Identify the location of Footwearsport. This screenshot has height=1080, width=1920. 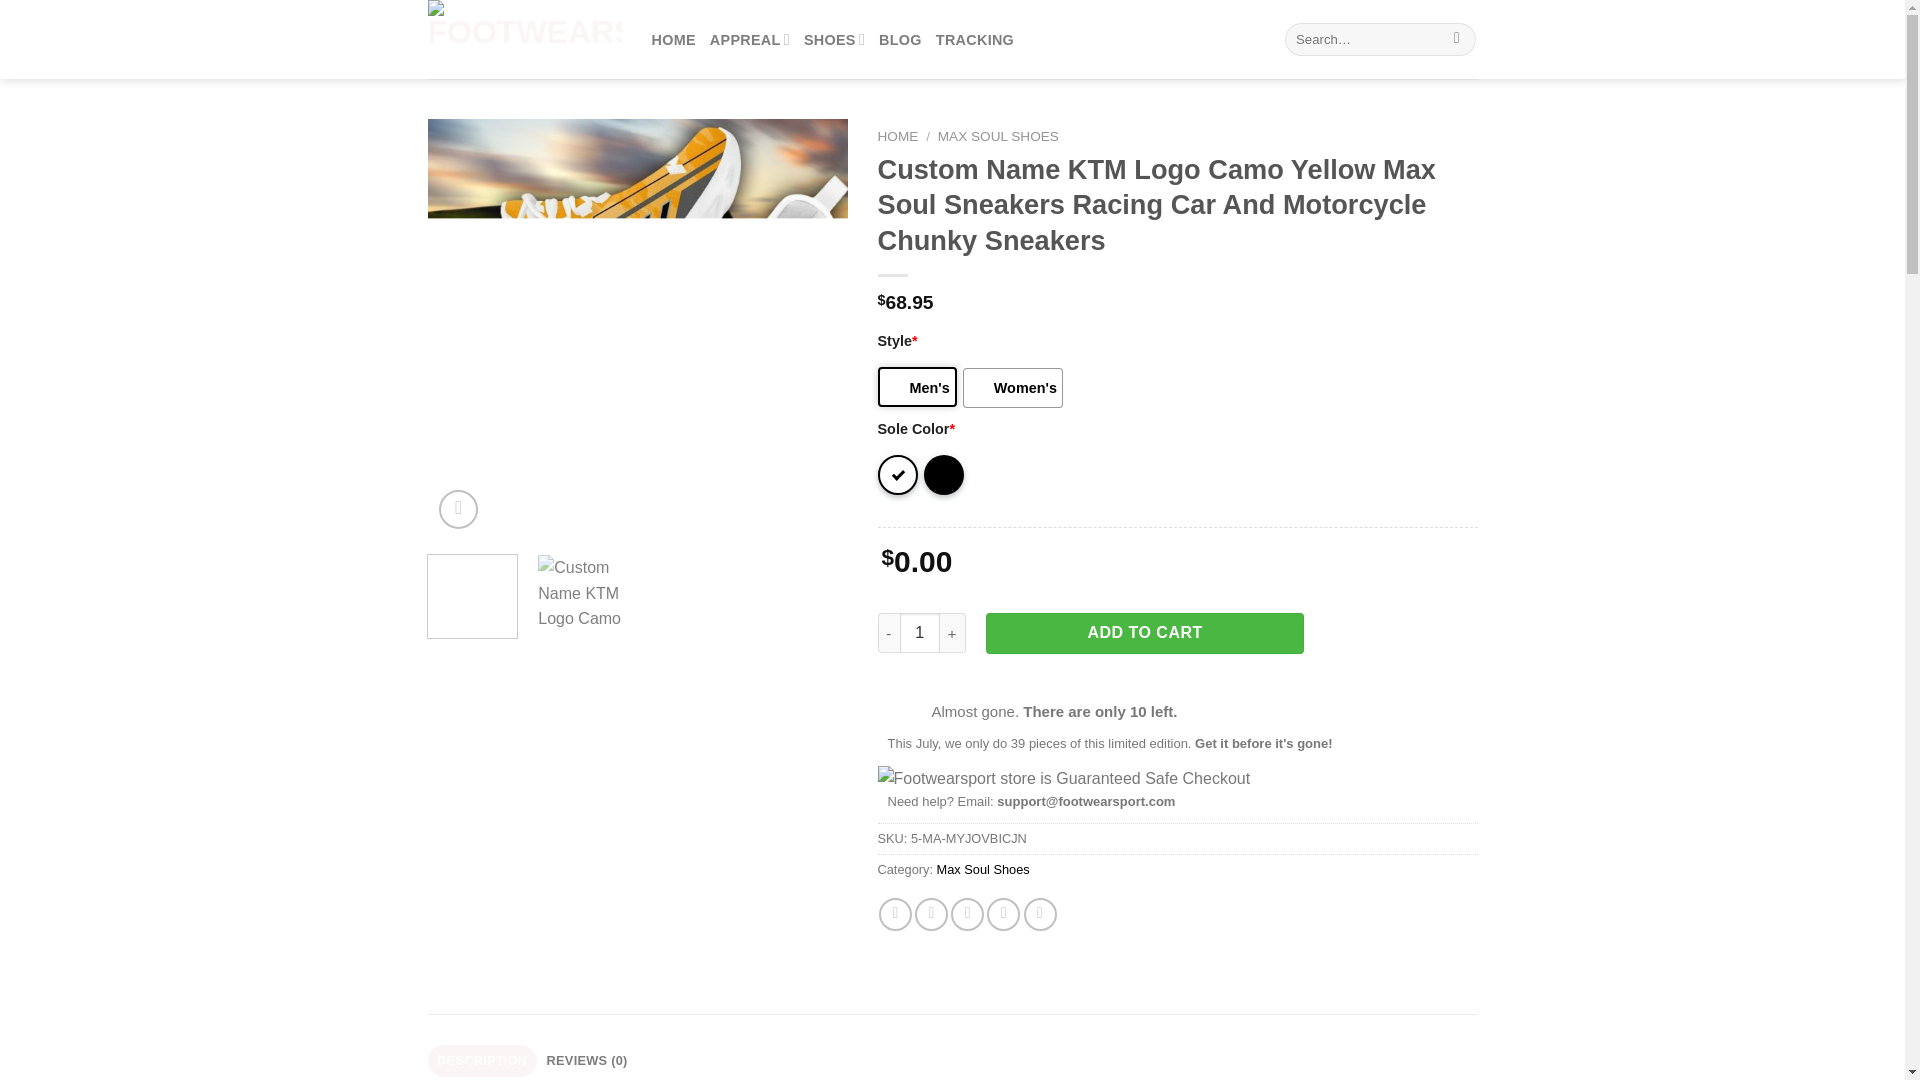
(525, 39).